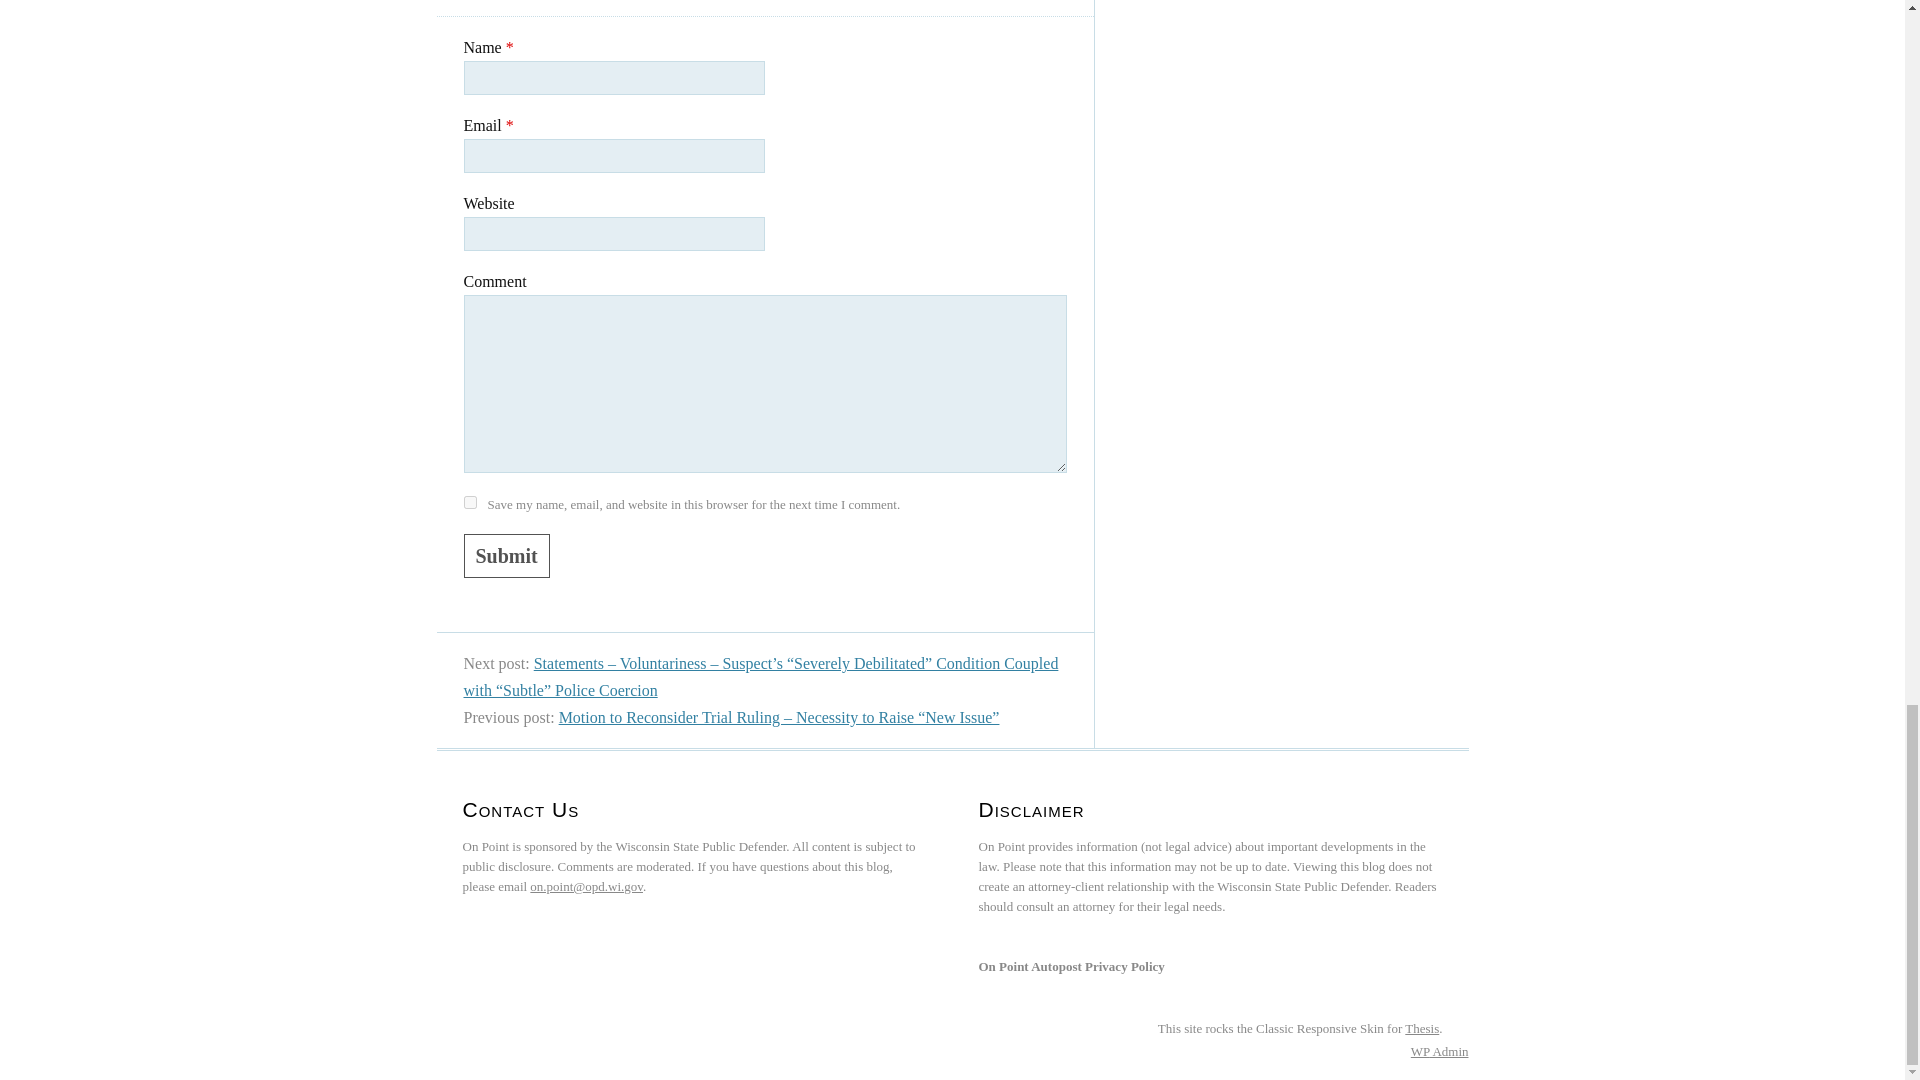  What do you see at coordinates (1440, 1052) in the screenshot?
I see `WP Admin` at bounding box center [1440, 1052].